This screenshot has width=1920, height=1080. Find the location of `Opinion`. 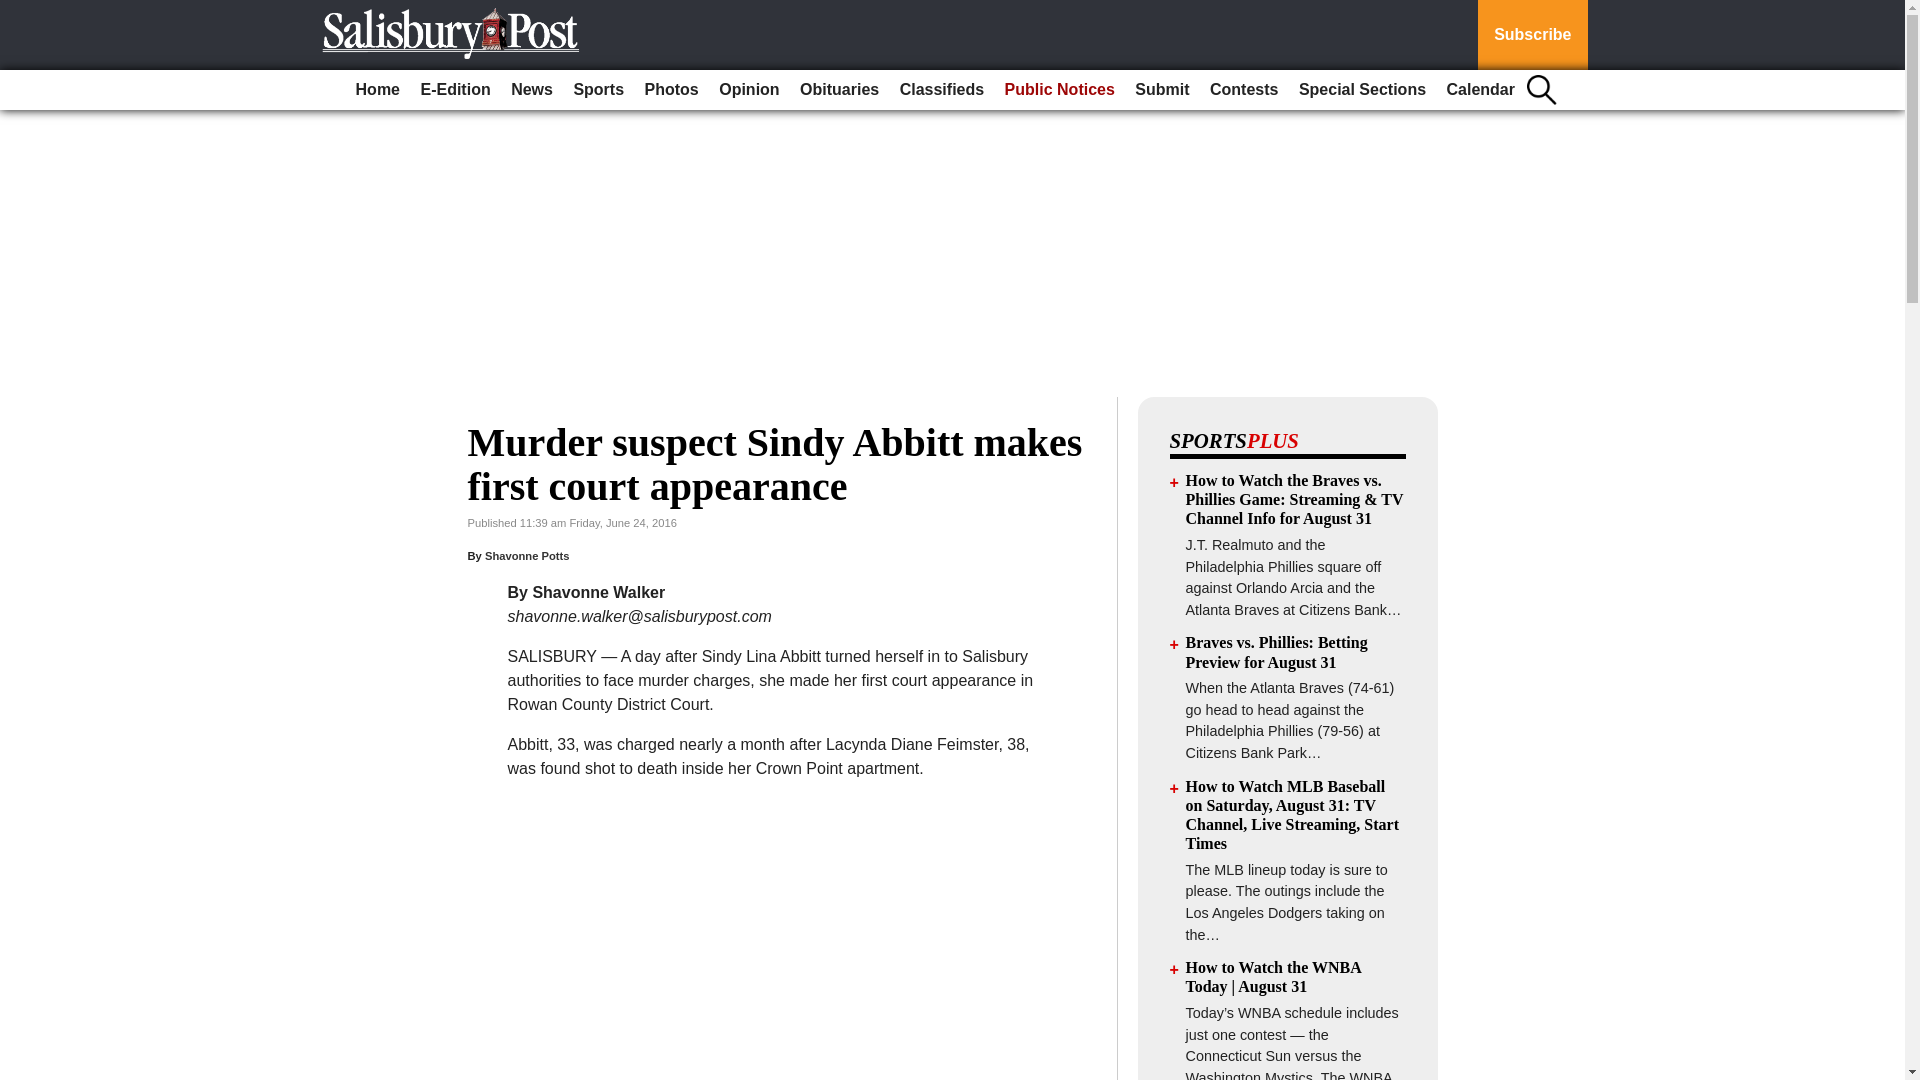

Opinion is located at coordinates (748, 90).